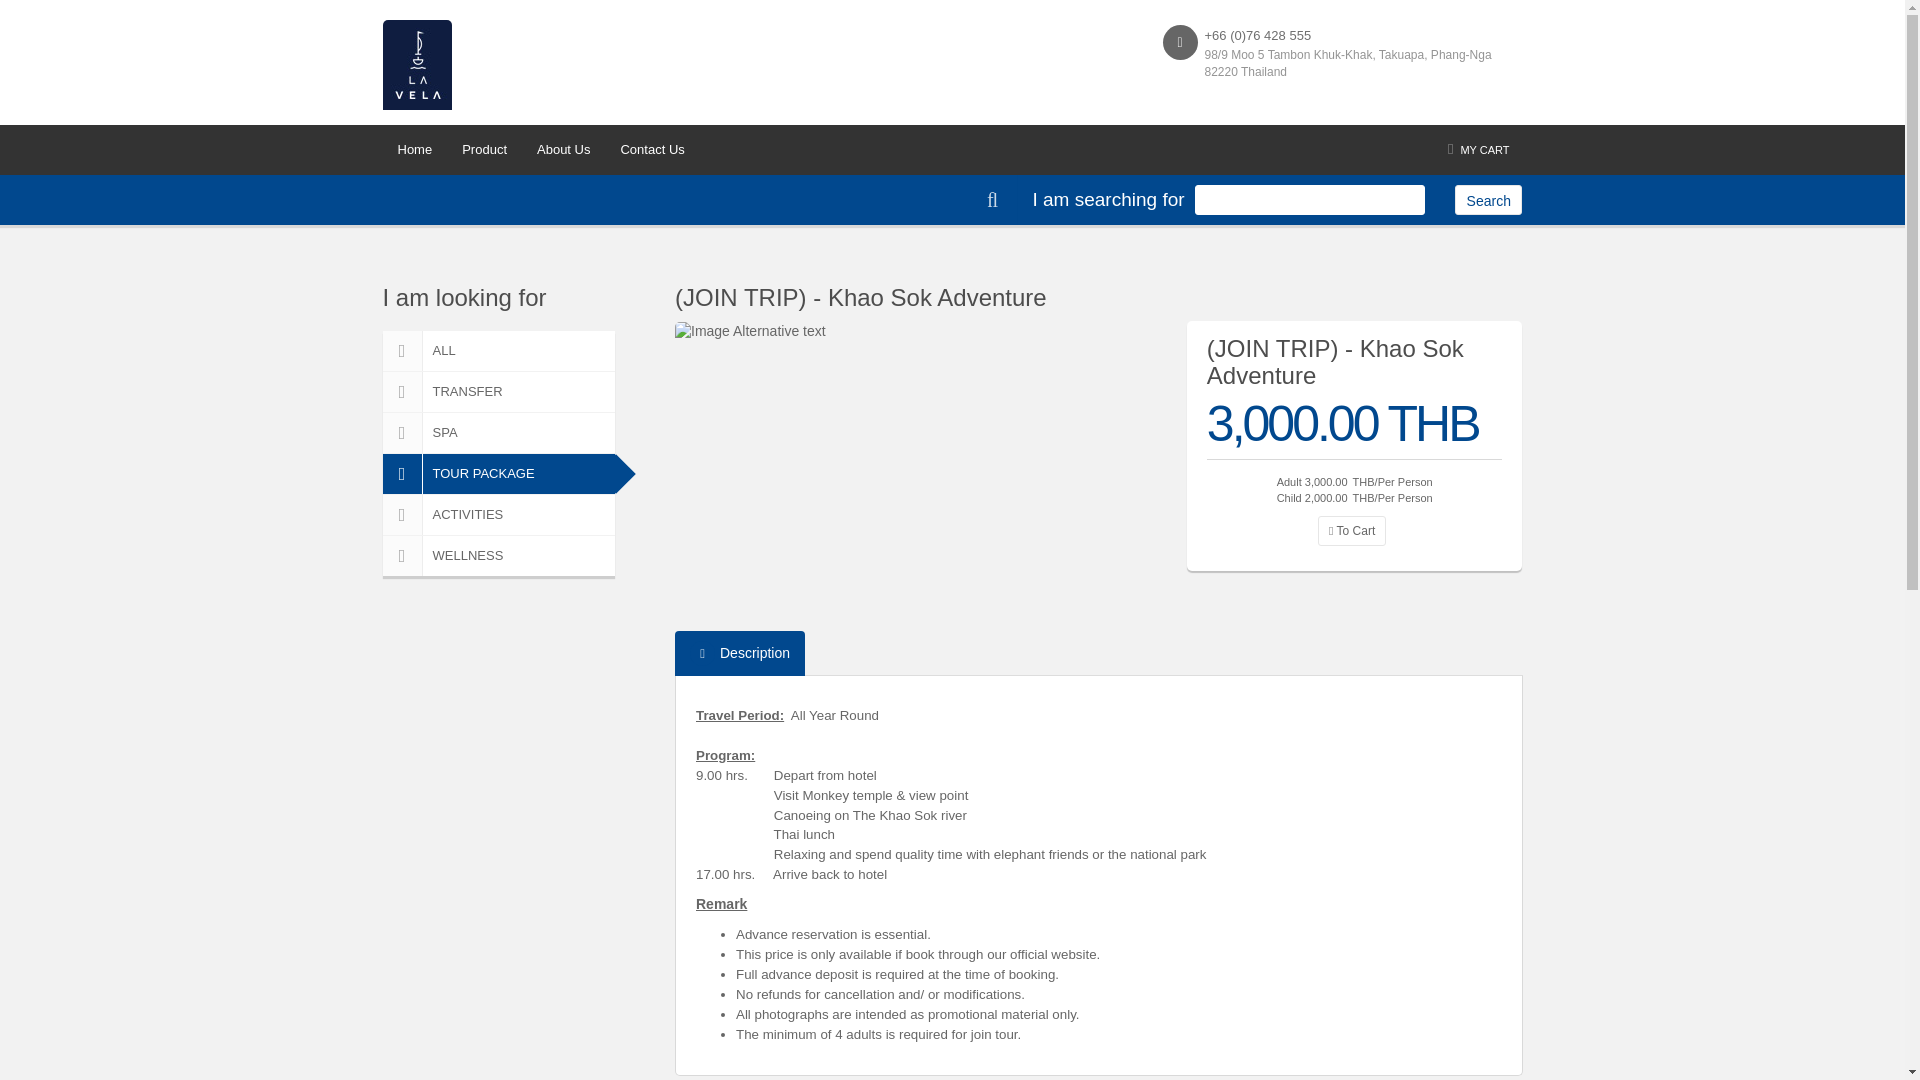 The image size is (1920, 1080). Describe the element at coordinates (1352, 531) in the screenshot. I see `To Cart` at that location.